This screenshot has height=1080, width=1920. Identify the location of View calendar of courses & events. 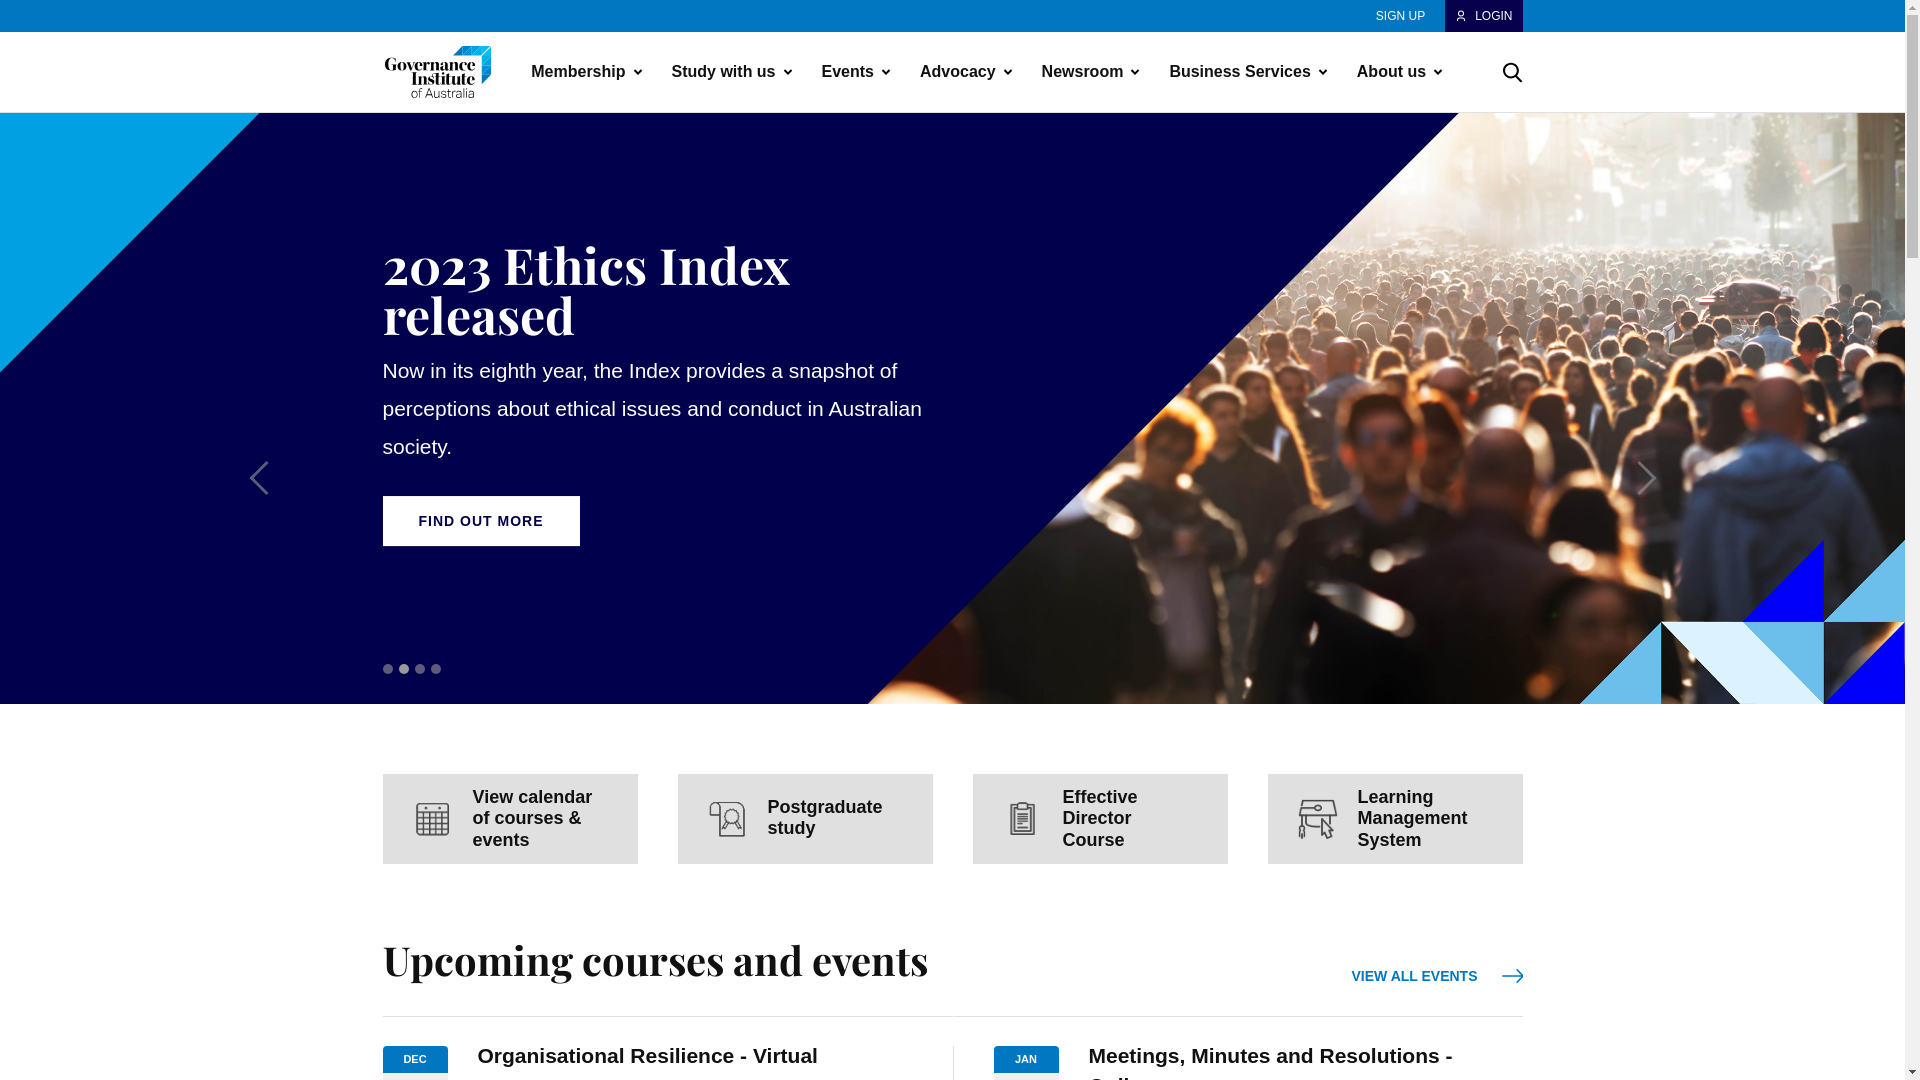
(510, 819).